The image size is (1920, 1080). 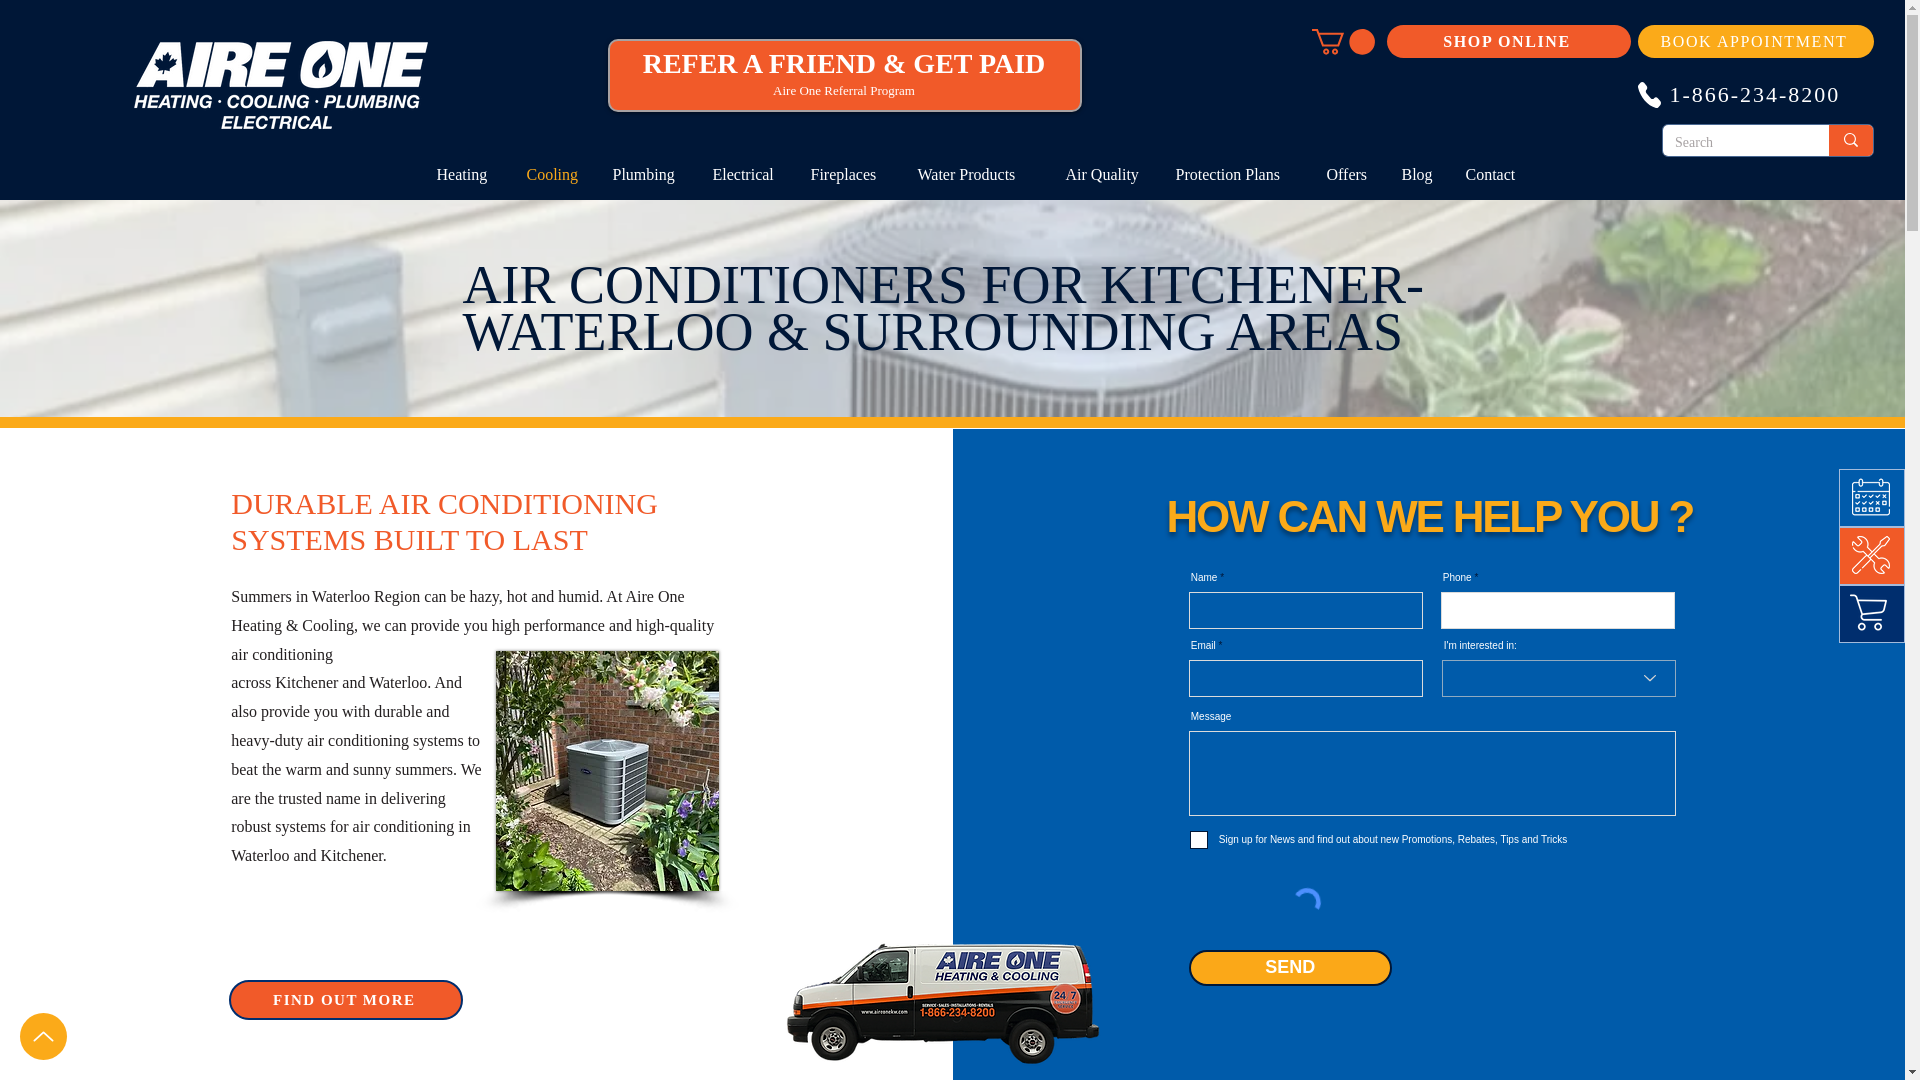 I want to click on Fireplaces, so click(x=849, y=174).